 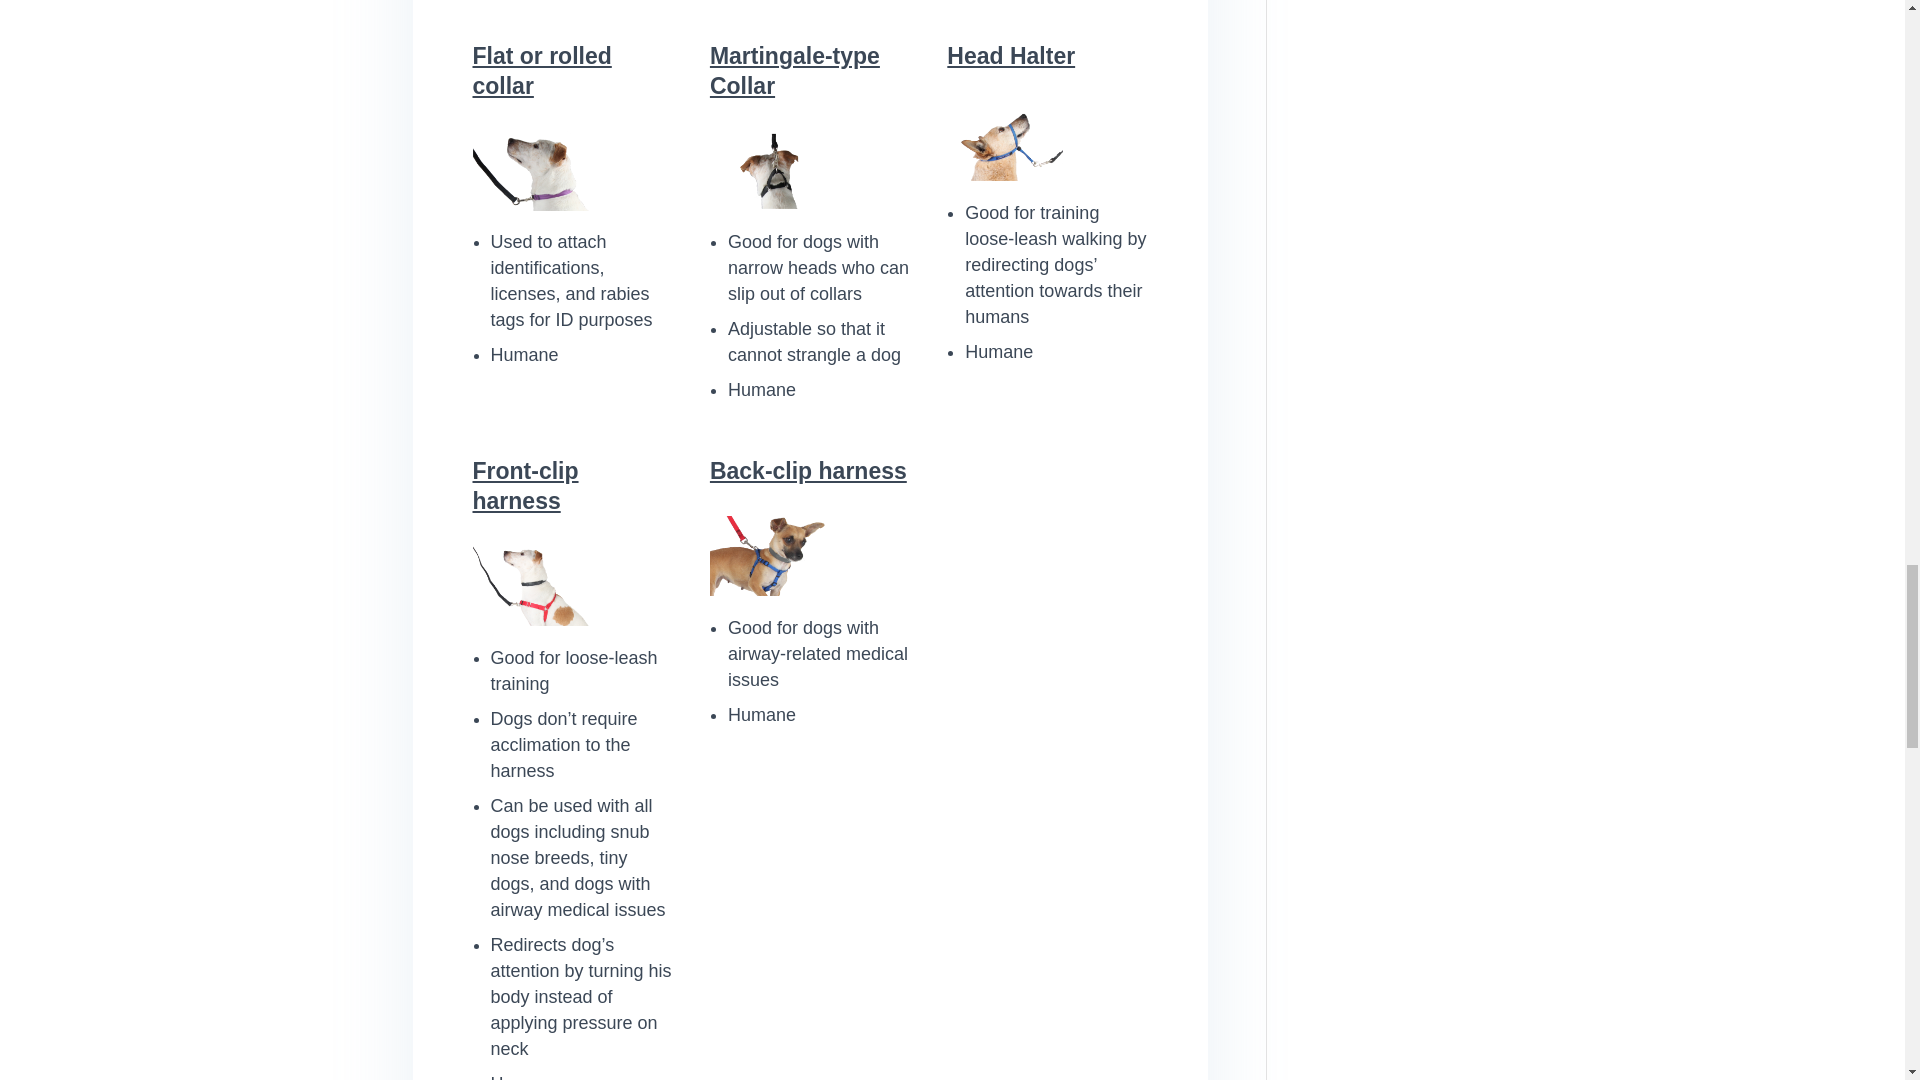 I want to click on prongs-back-clip-harness, so click(x=768, y=556).